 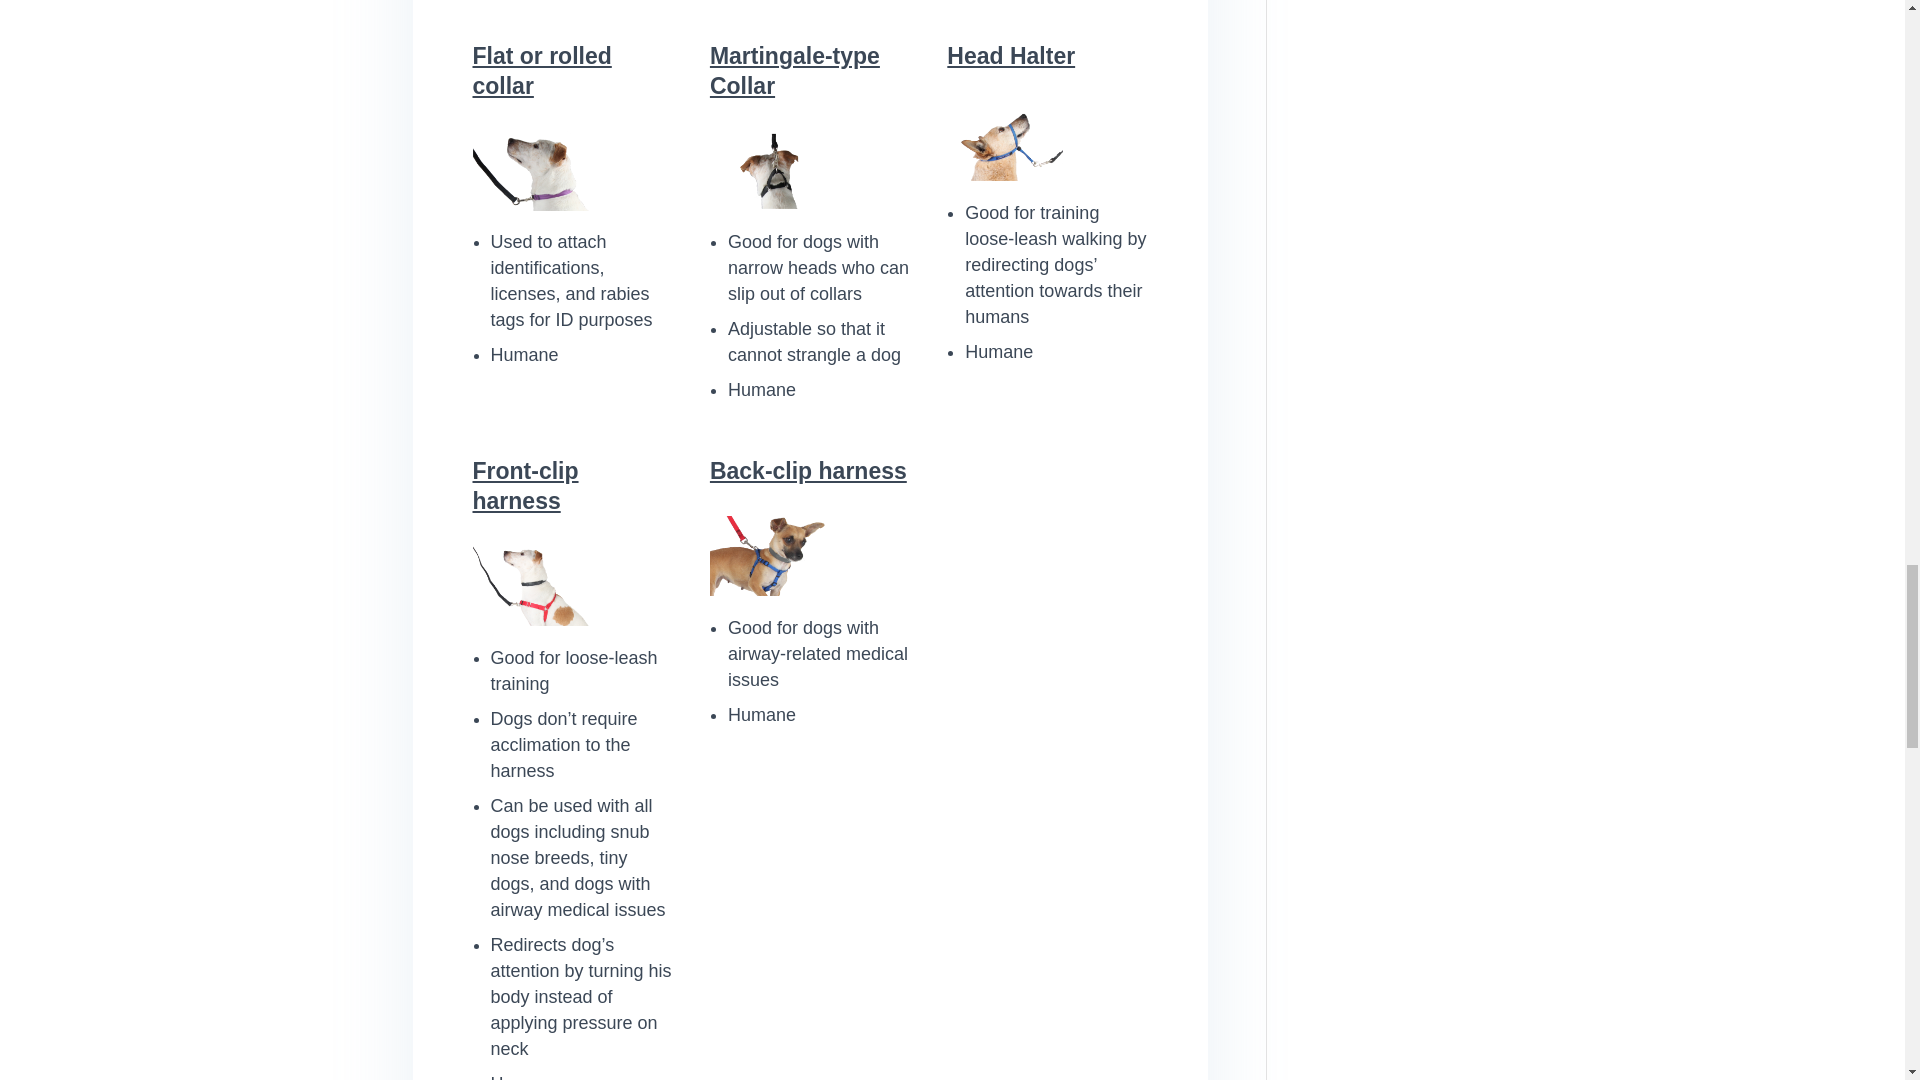 I want to click on prongs-back-clip-harness, so click(x=768, y=556).